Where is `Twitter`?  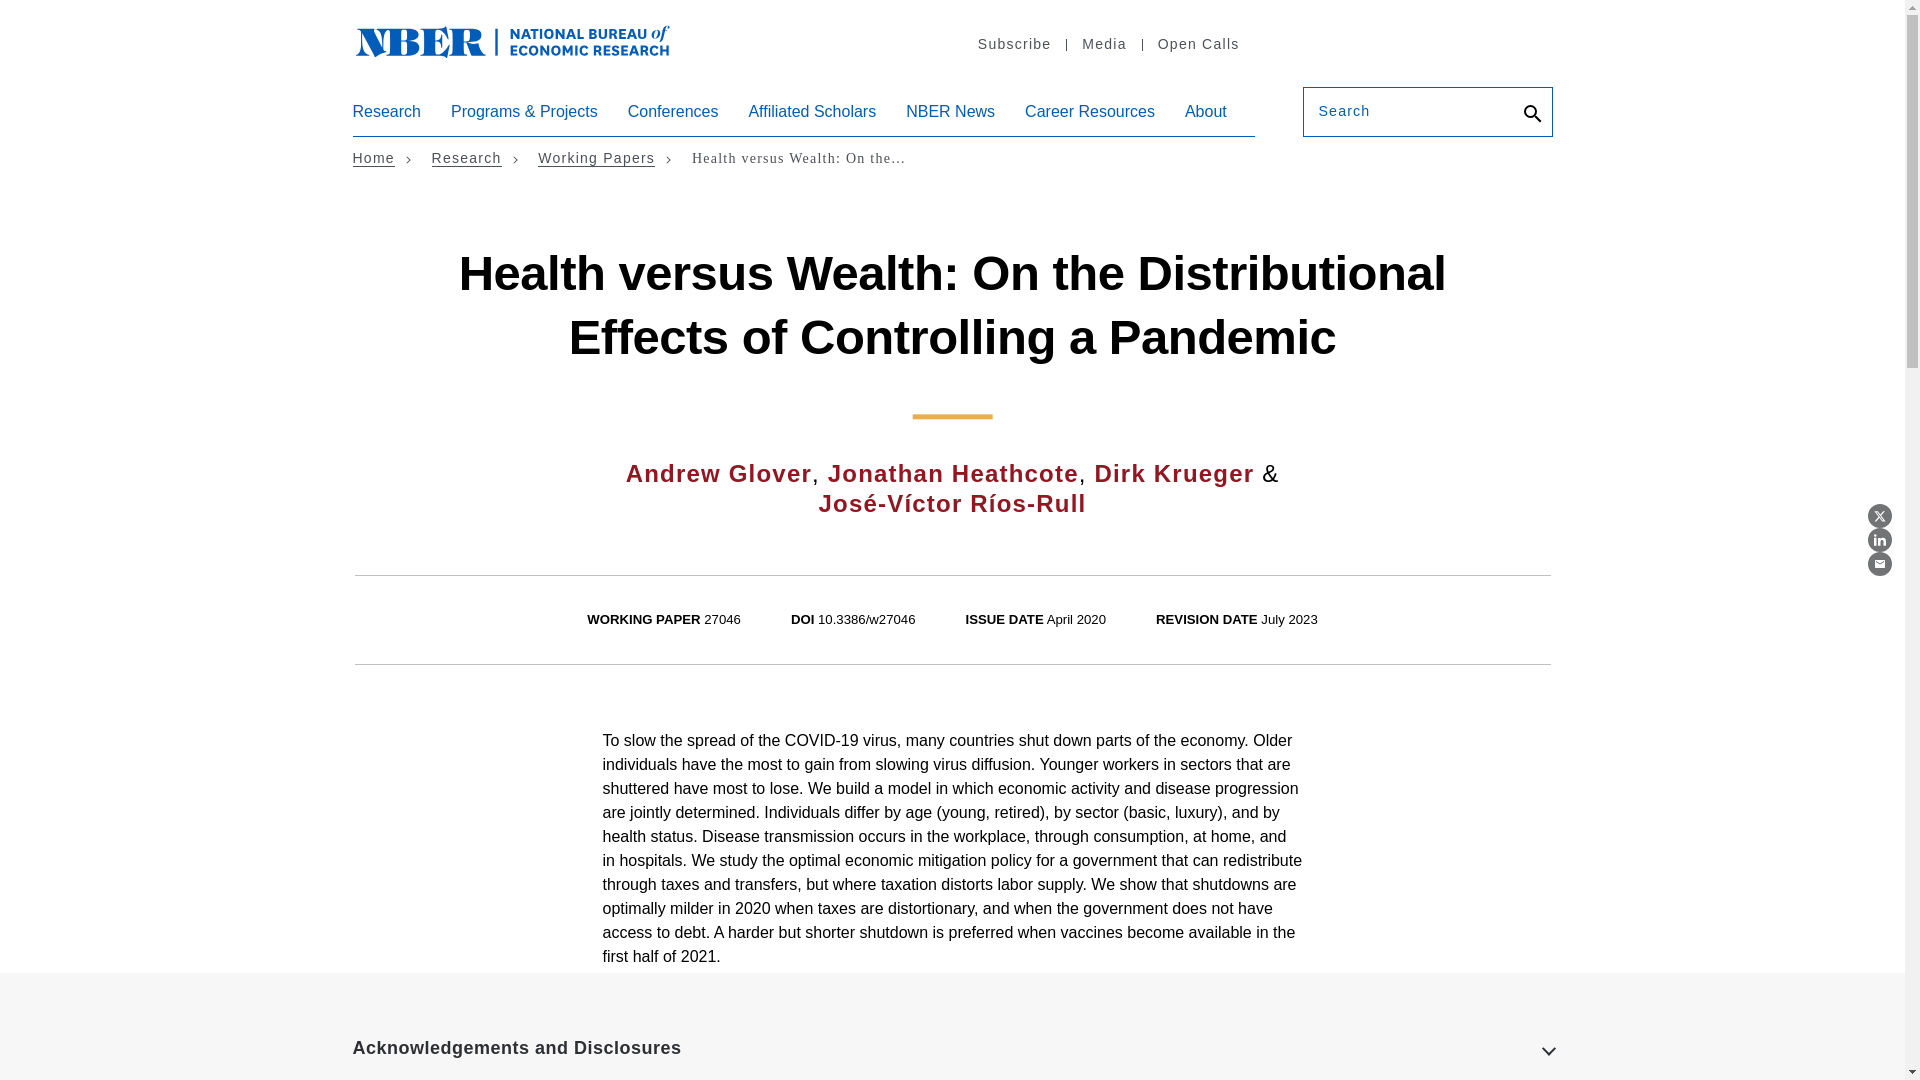 Twitter is located at coordinates (1880, 516).